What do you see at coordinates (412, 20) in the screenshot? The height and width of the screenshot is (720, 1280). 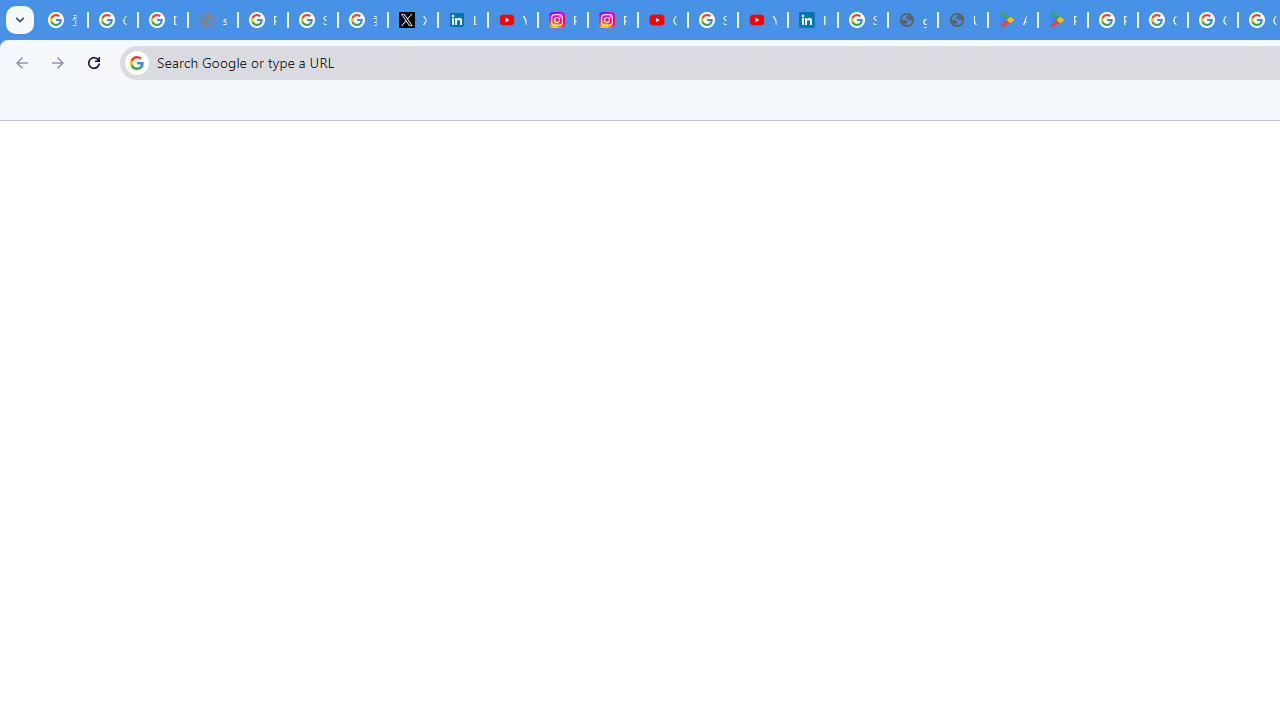 I see `X` at bounding box center [412, 20].